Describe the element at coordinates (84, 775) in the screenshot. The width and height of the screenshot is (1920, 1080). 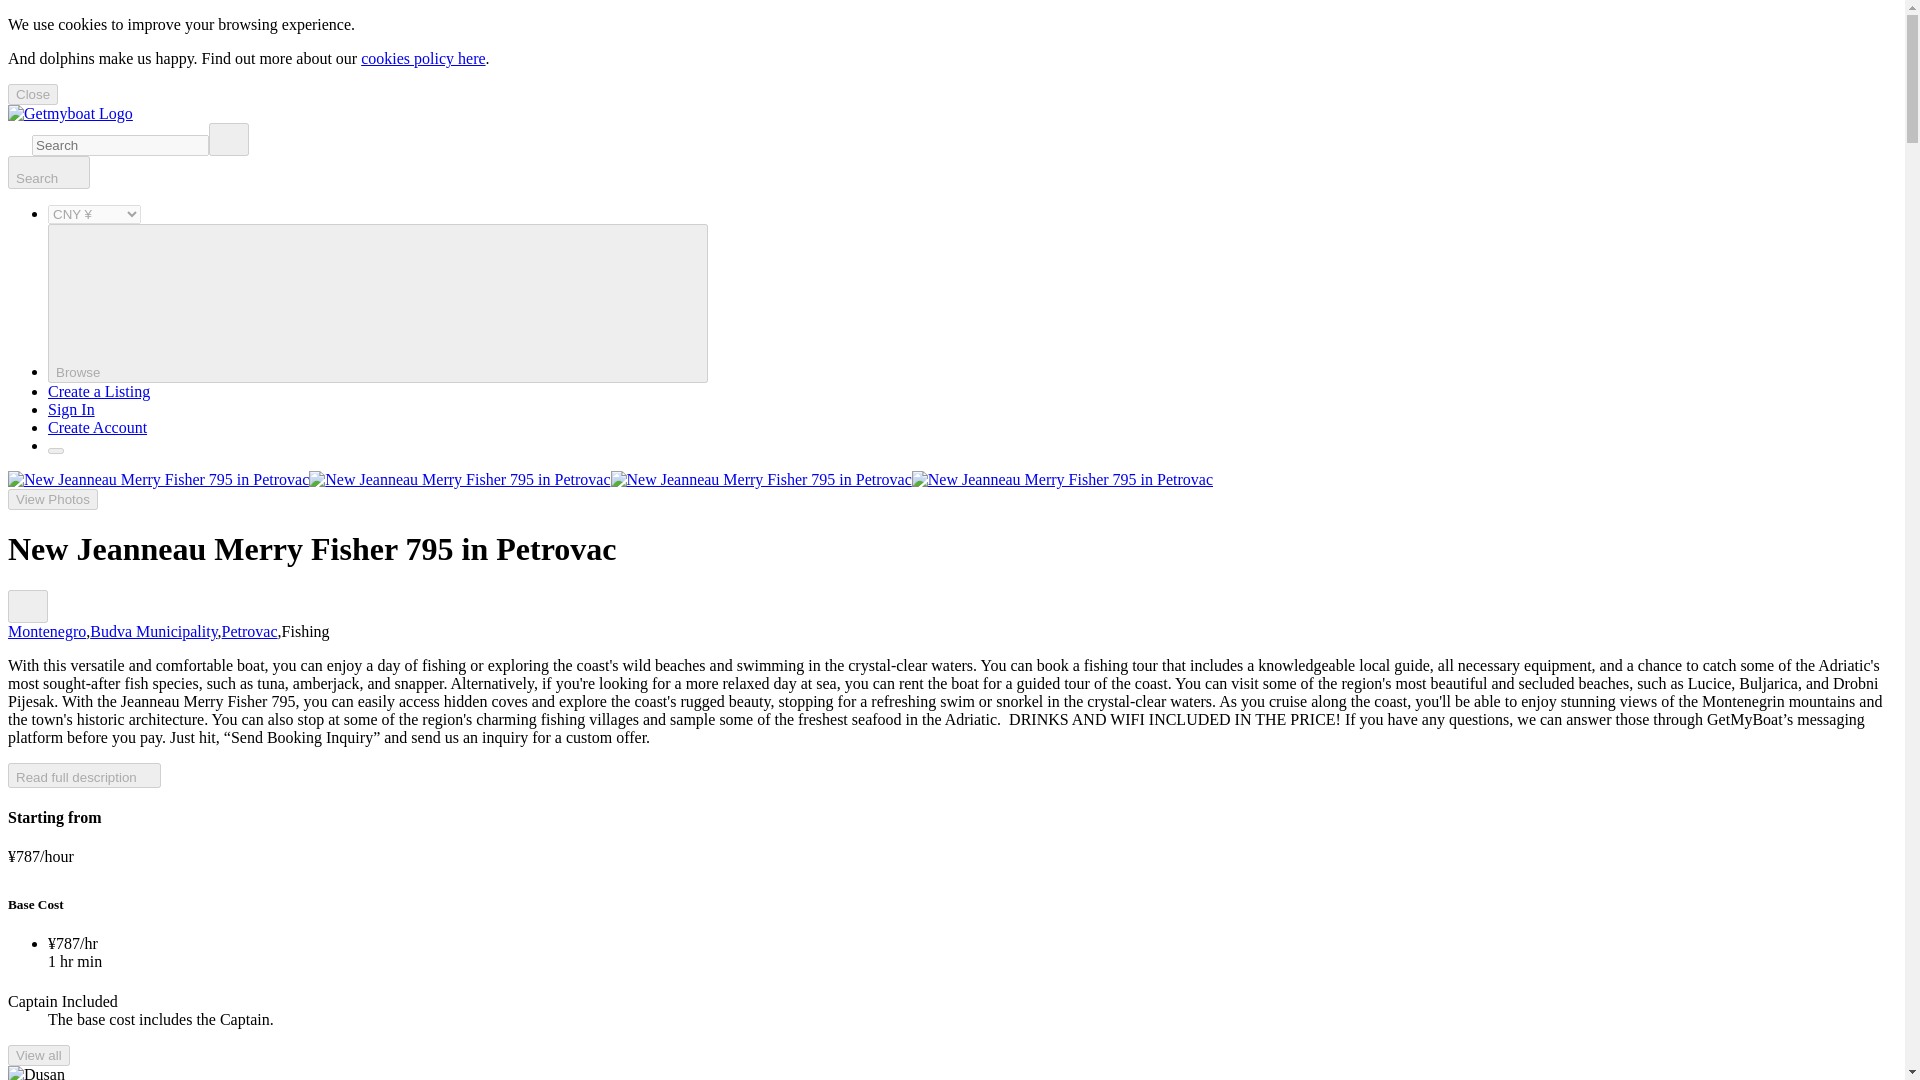
I see `Read full description` at that location.